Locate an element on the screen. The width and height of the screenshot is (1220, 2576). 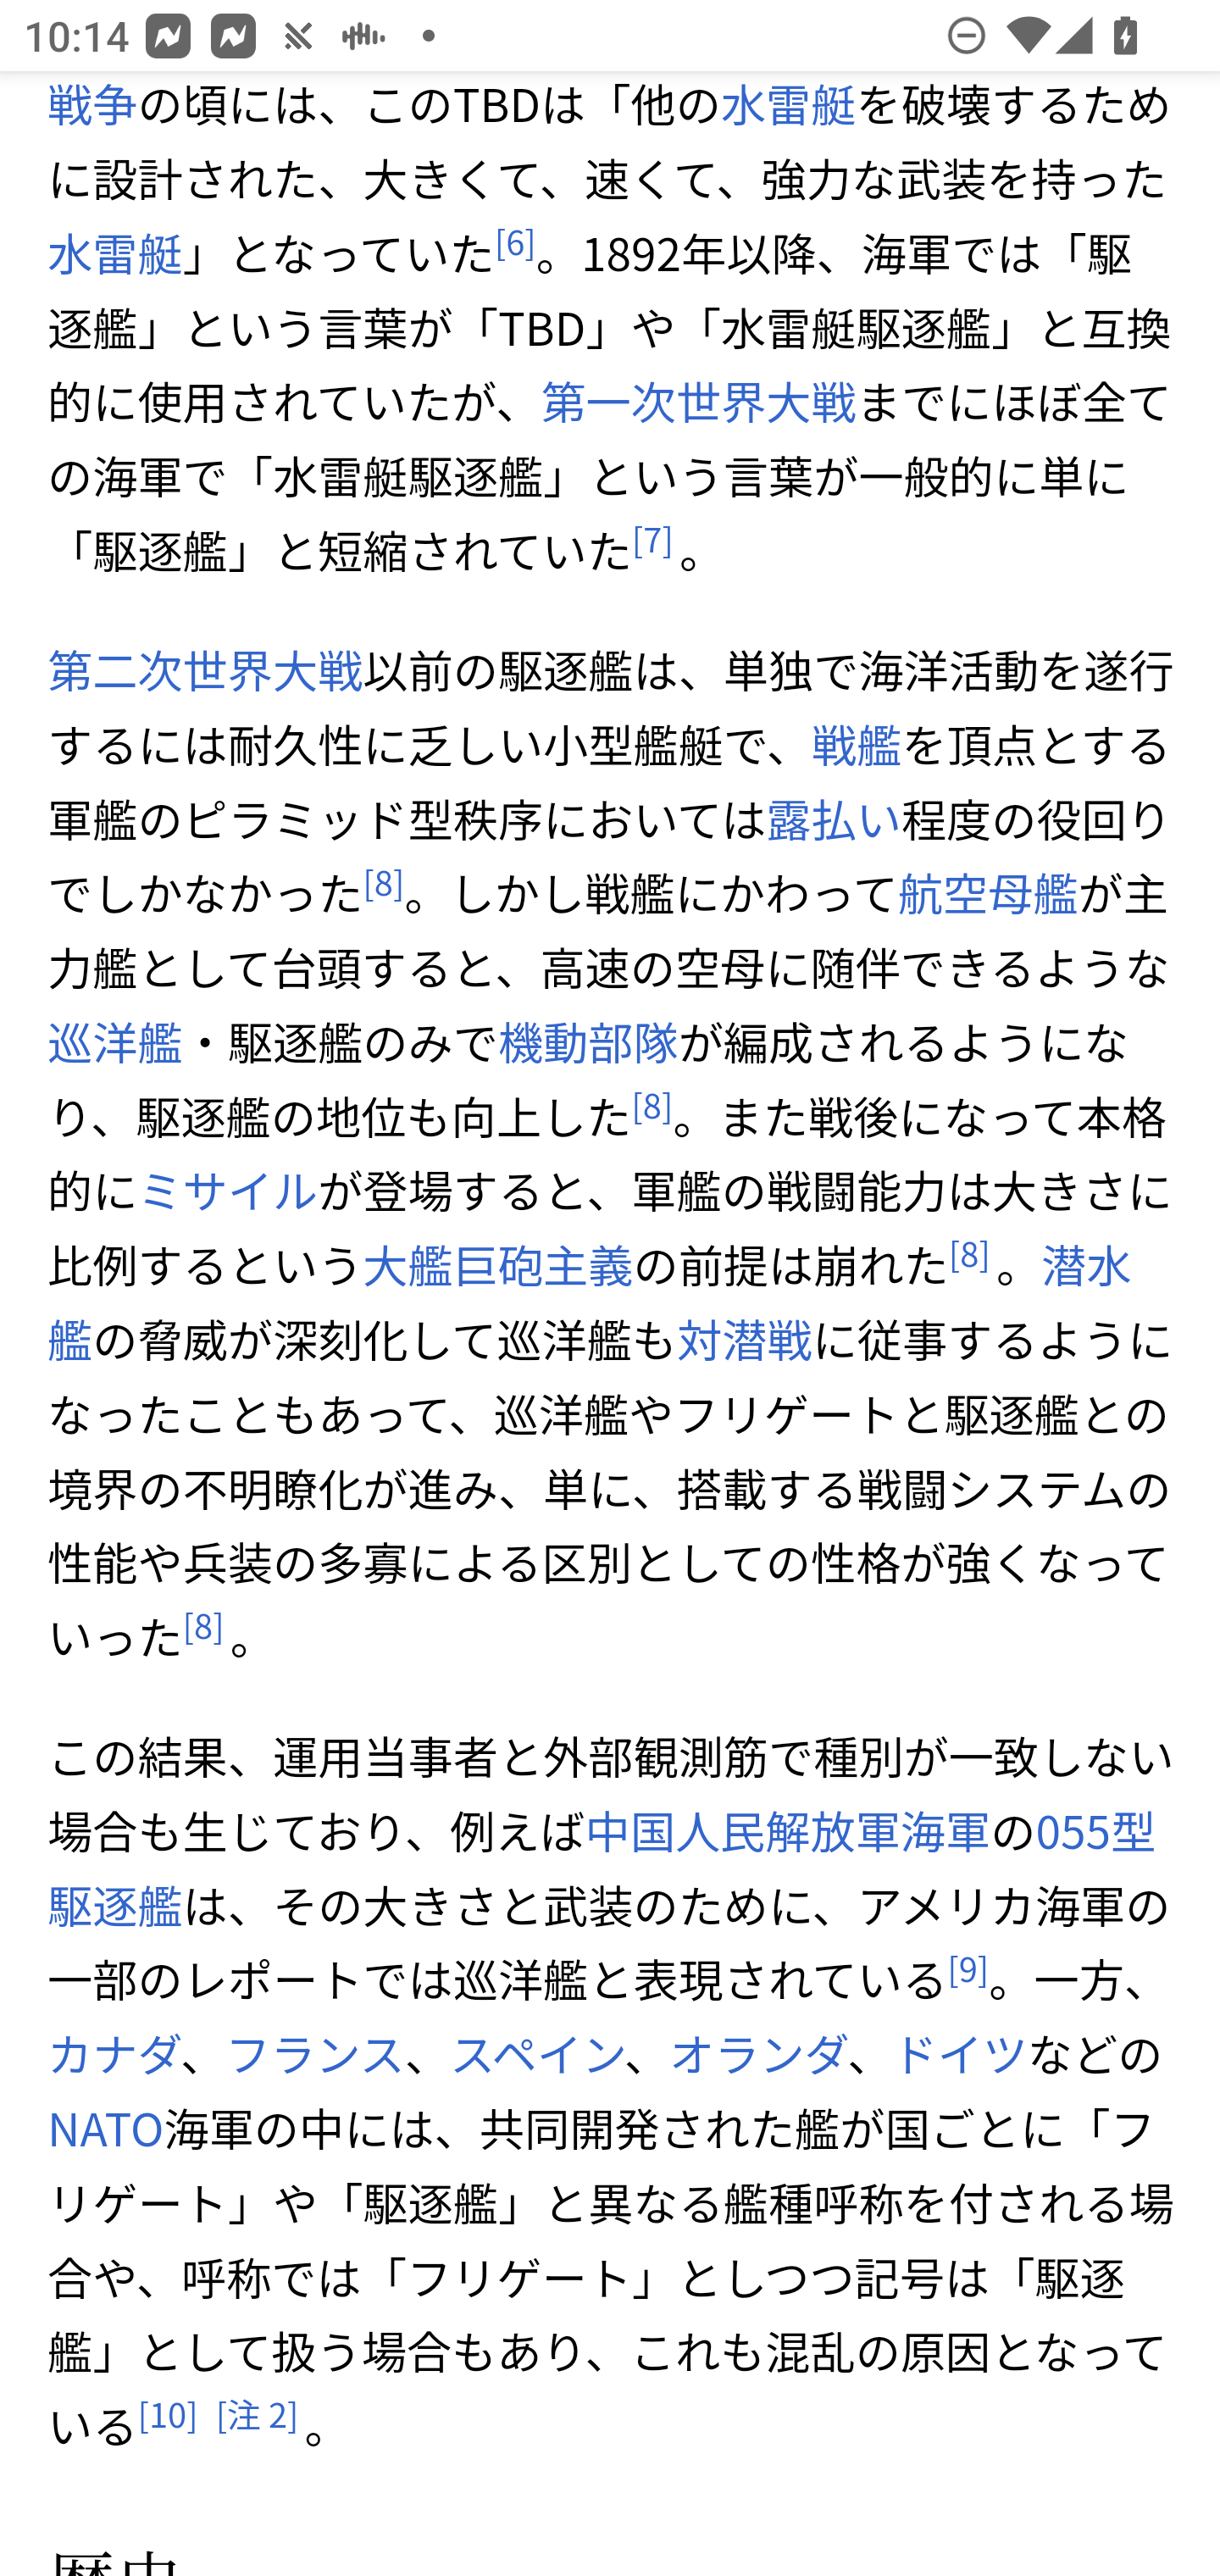
大艦巨砲主義 is located at coordinates (498, 1264).